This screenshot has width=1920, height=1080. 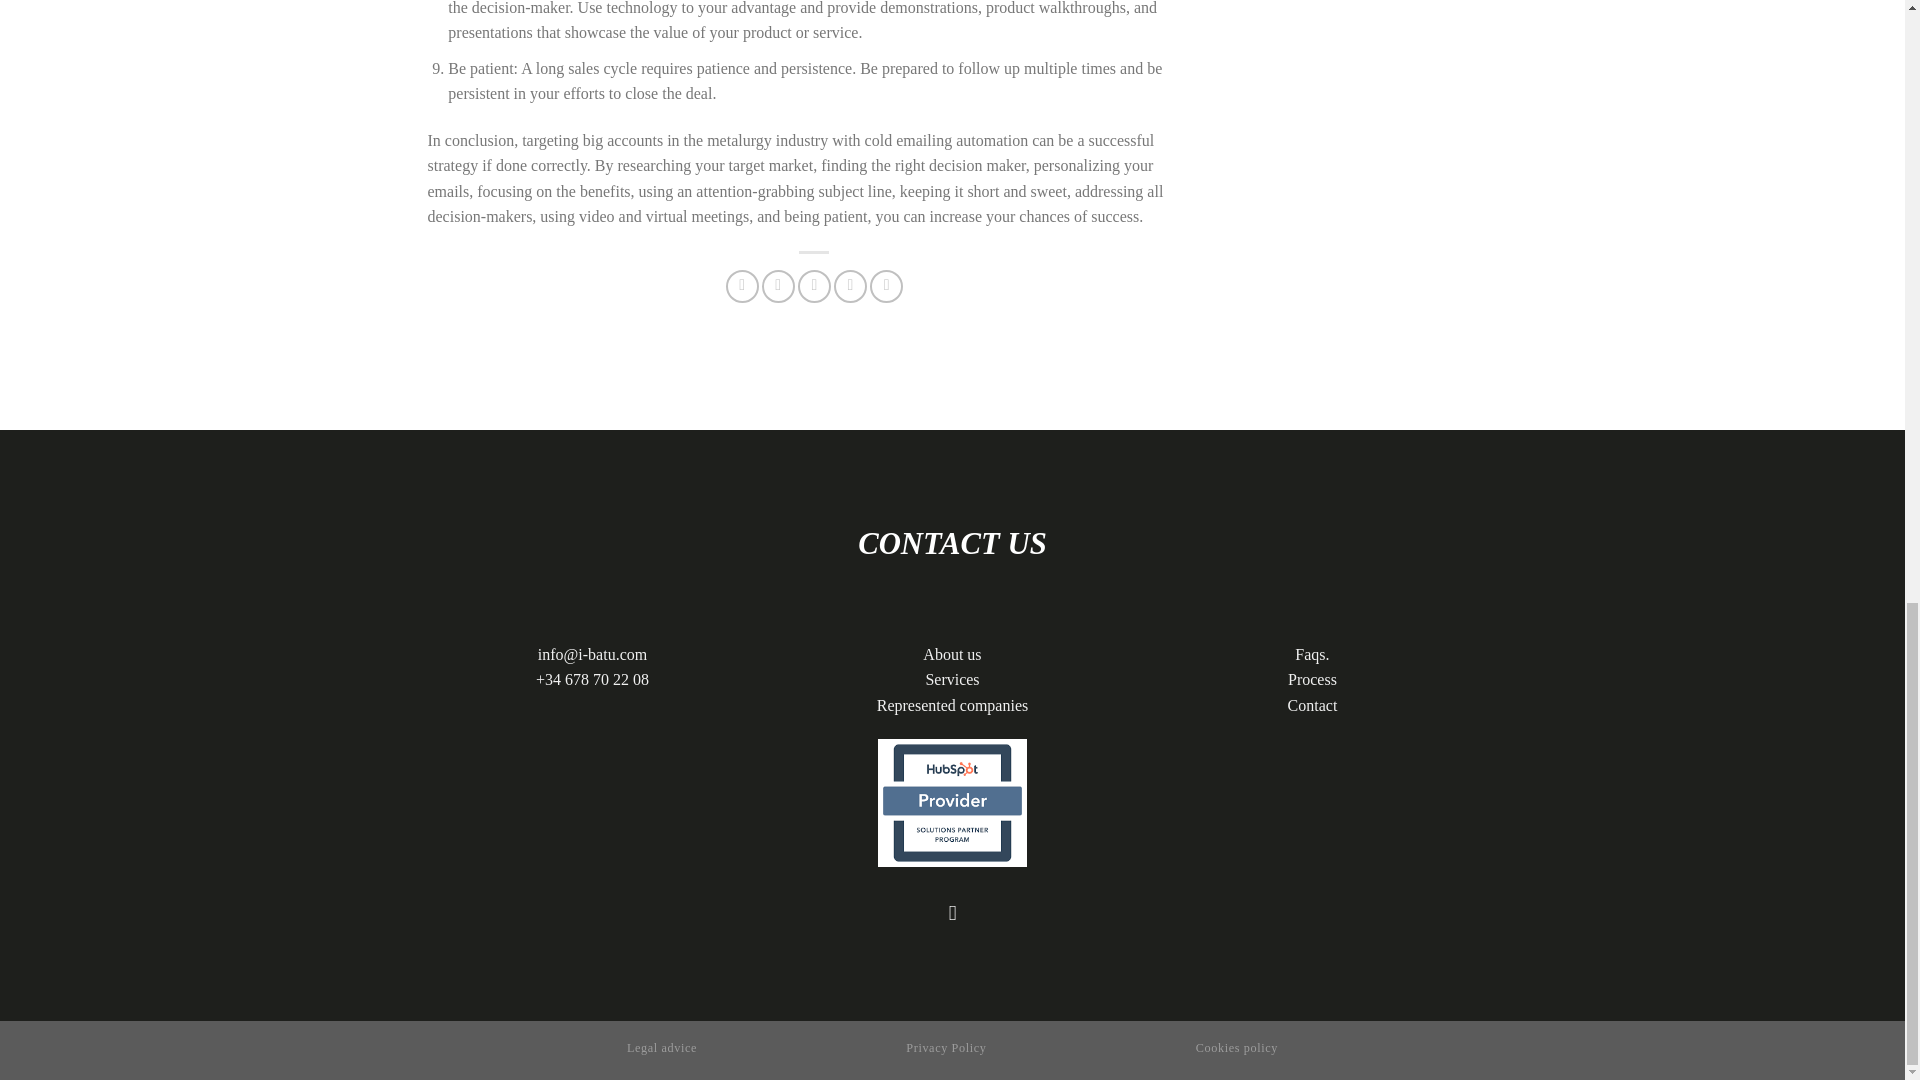 I want to click on Email to a Friend, so click(x=814, y=286).